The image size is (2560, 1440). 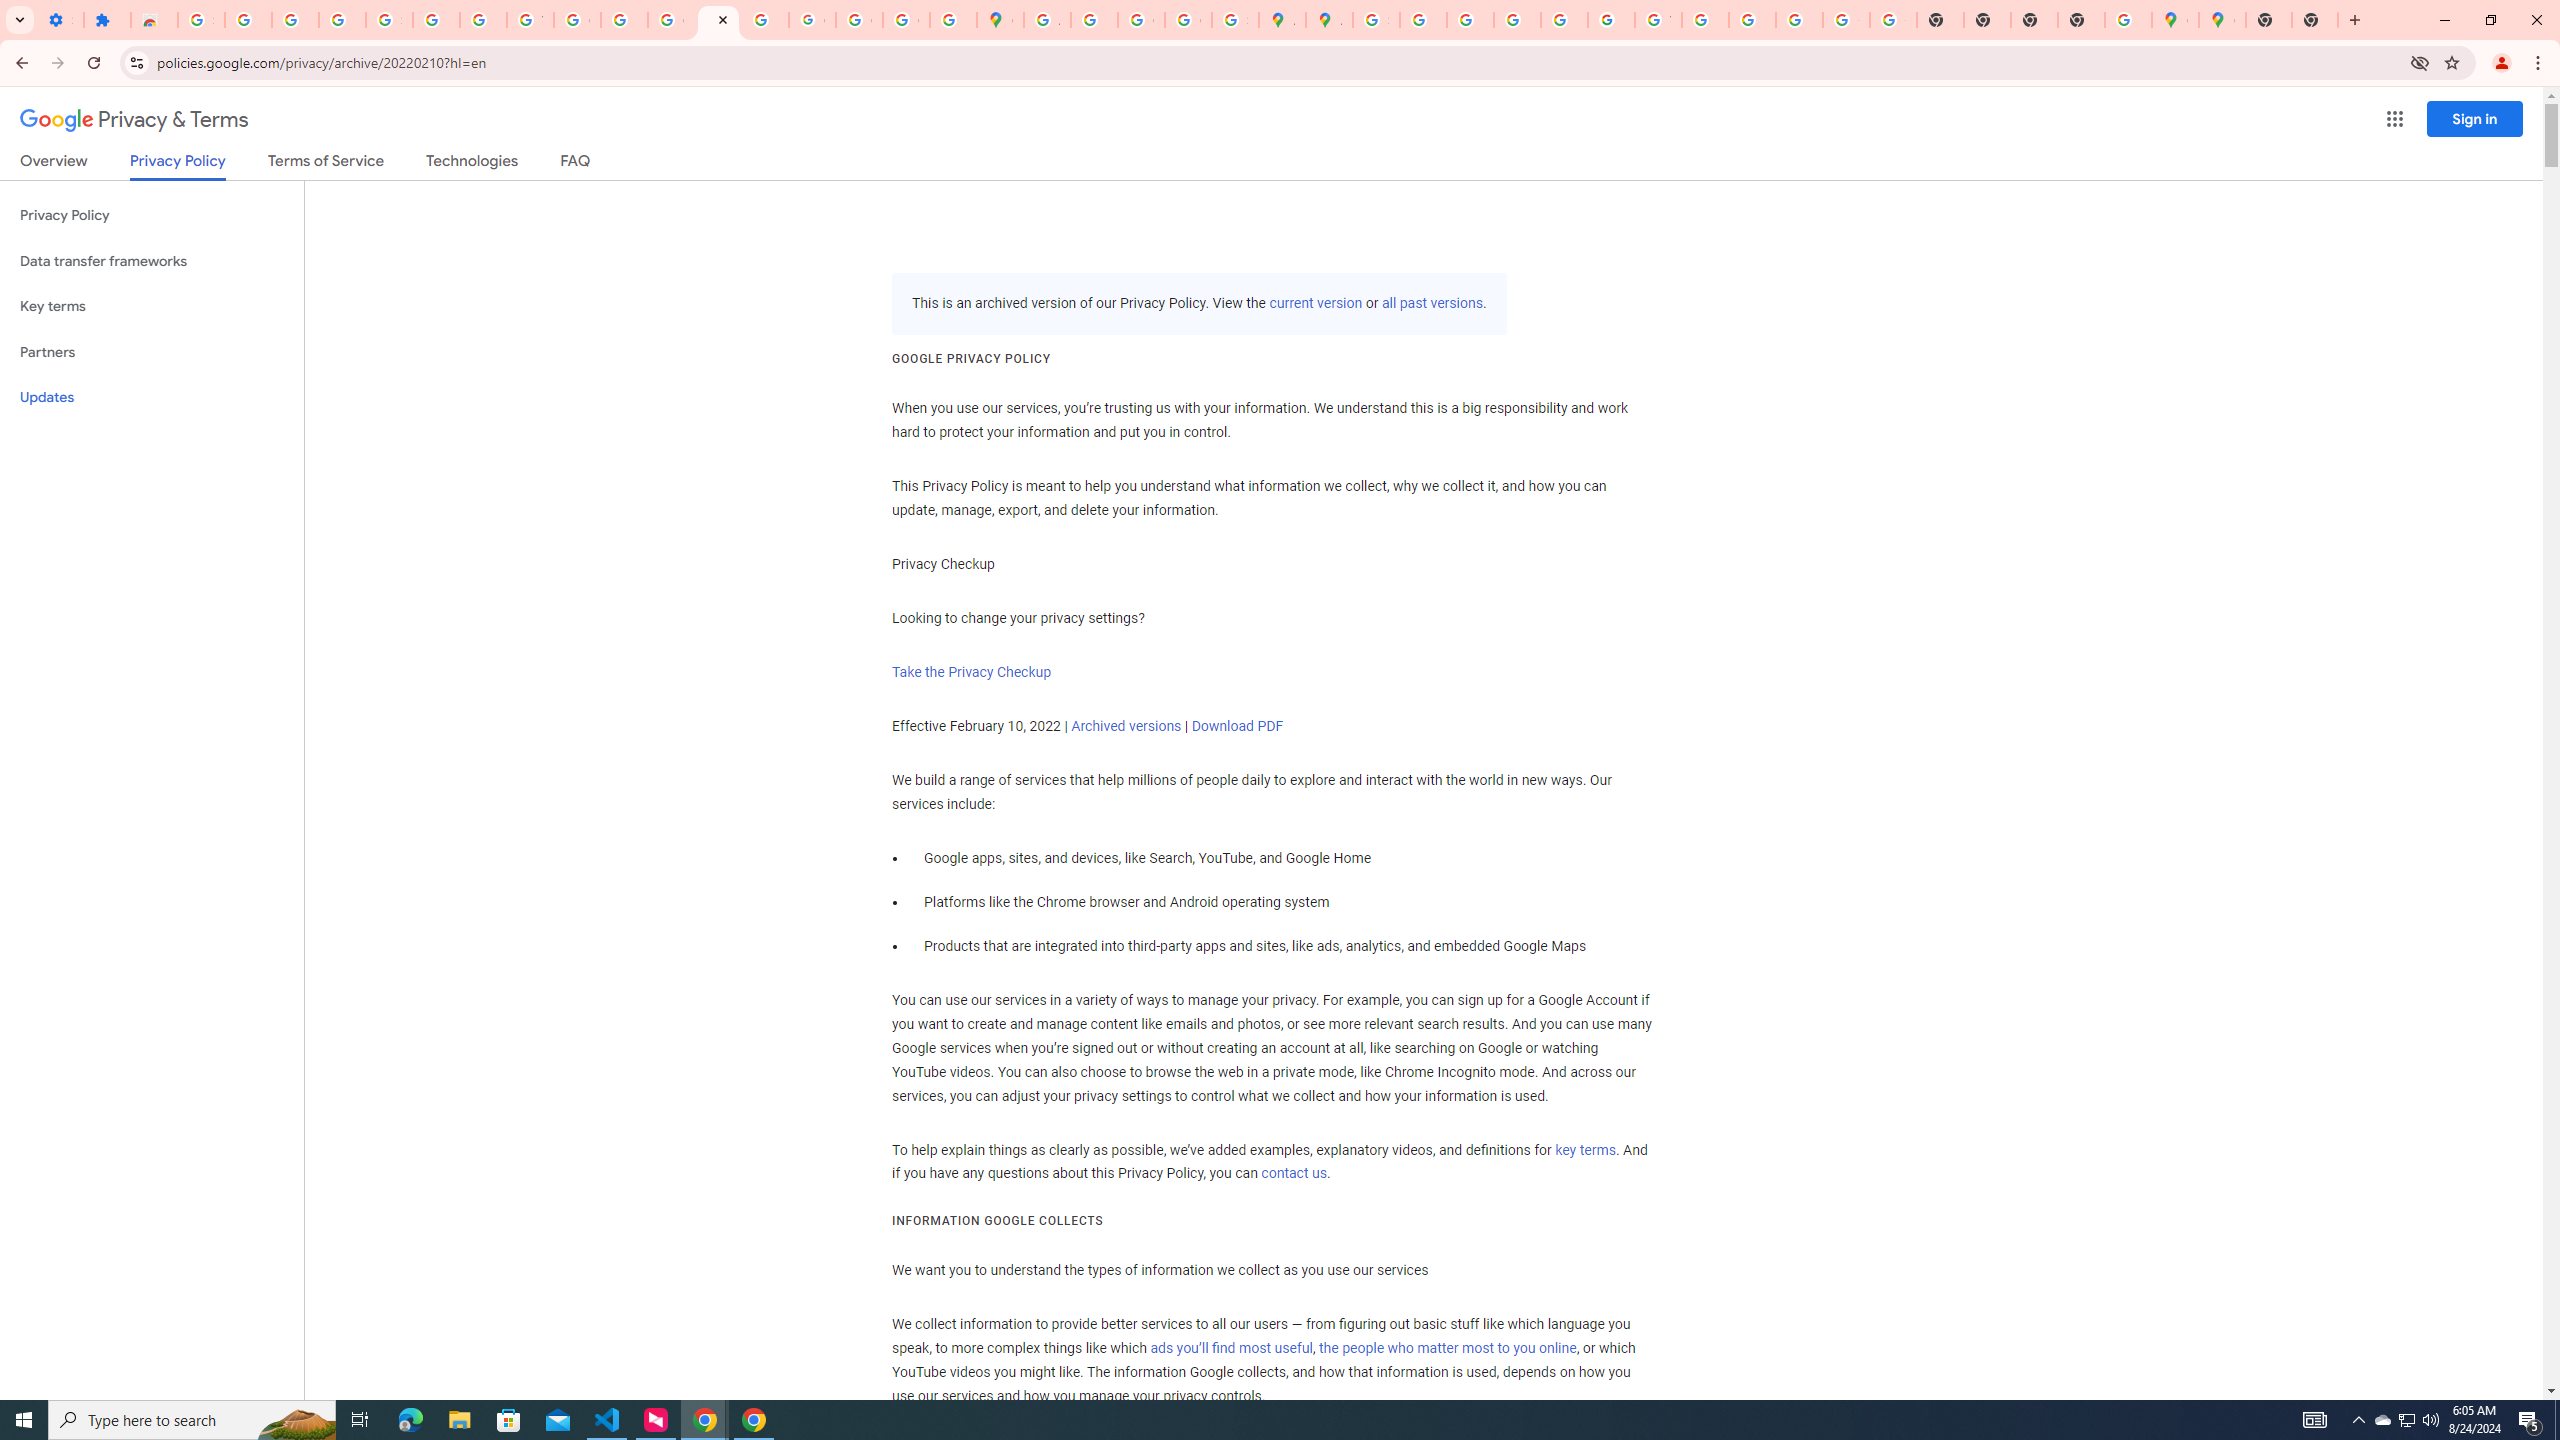 What do you see at coordinates (2269, 20) in the screenshot?
I see `New Tab` at bounding box center [2269, 20].